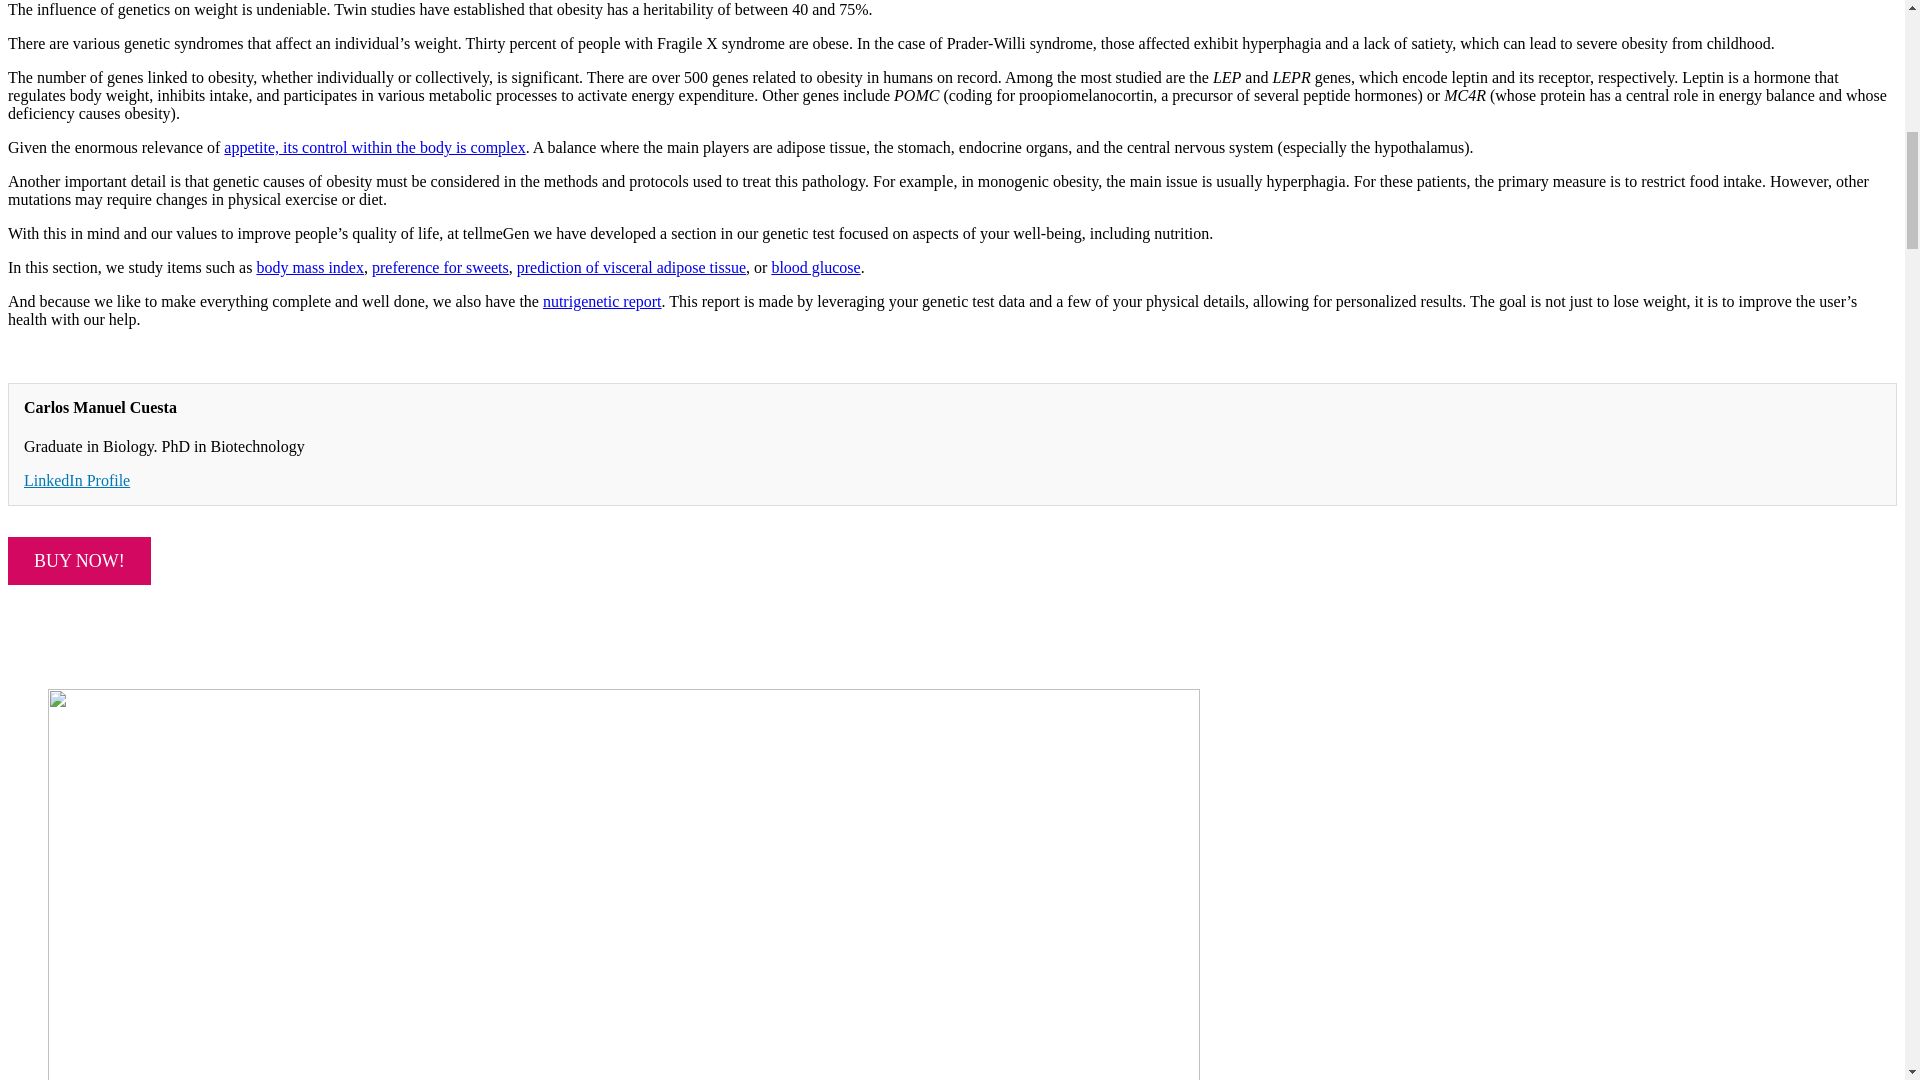  What do you see at coordinates (374, 147) in the screenshot?
I see `appetite, its control within the body is complex` at bounding box center [374, 147].